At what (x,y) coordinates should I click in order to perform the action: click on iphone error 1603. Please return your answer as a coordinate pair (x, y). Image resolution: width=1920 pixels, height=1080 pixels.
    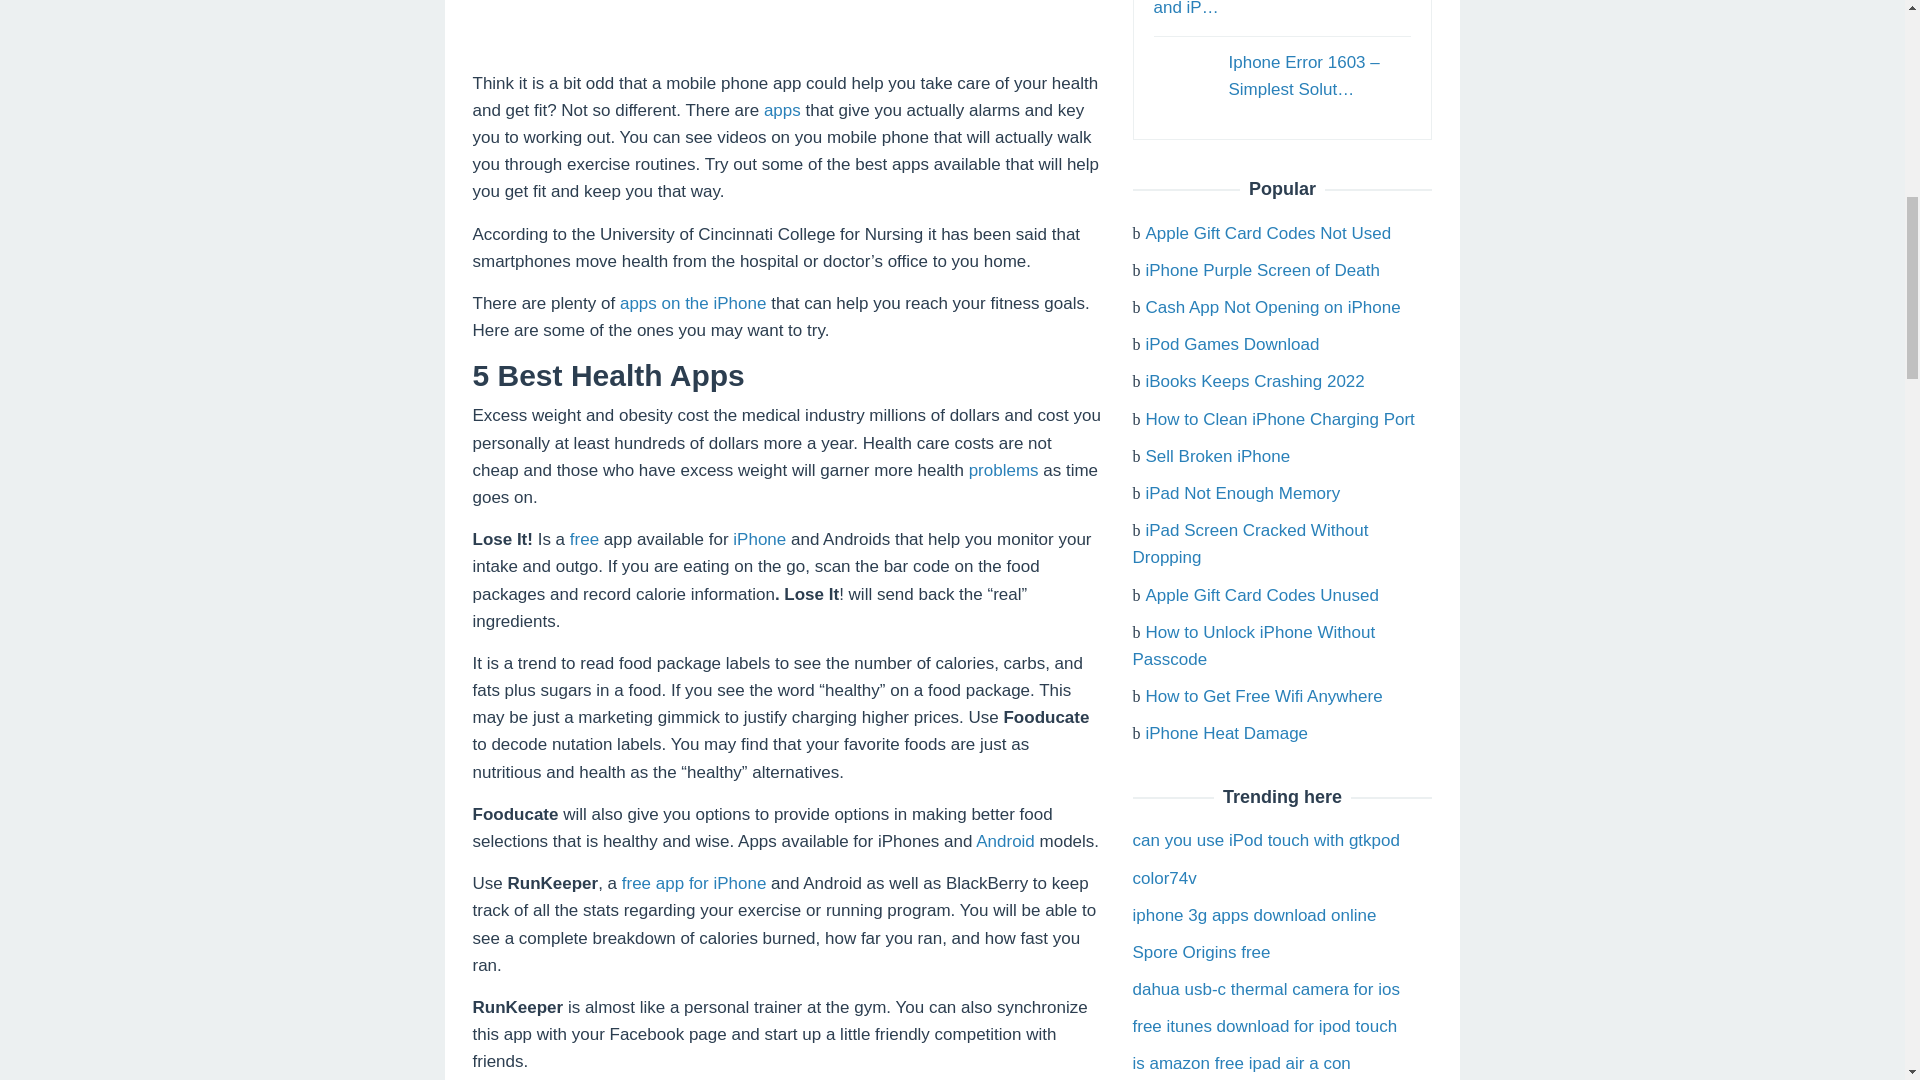
    Looking at the image, I should click on (1183, 78).